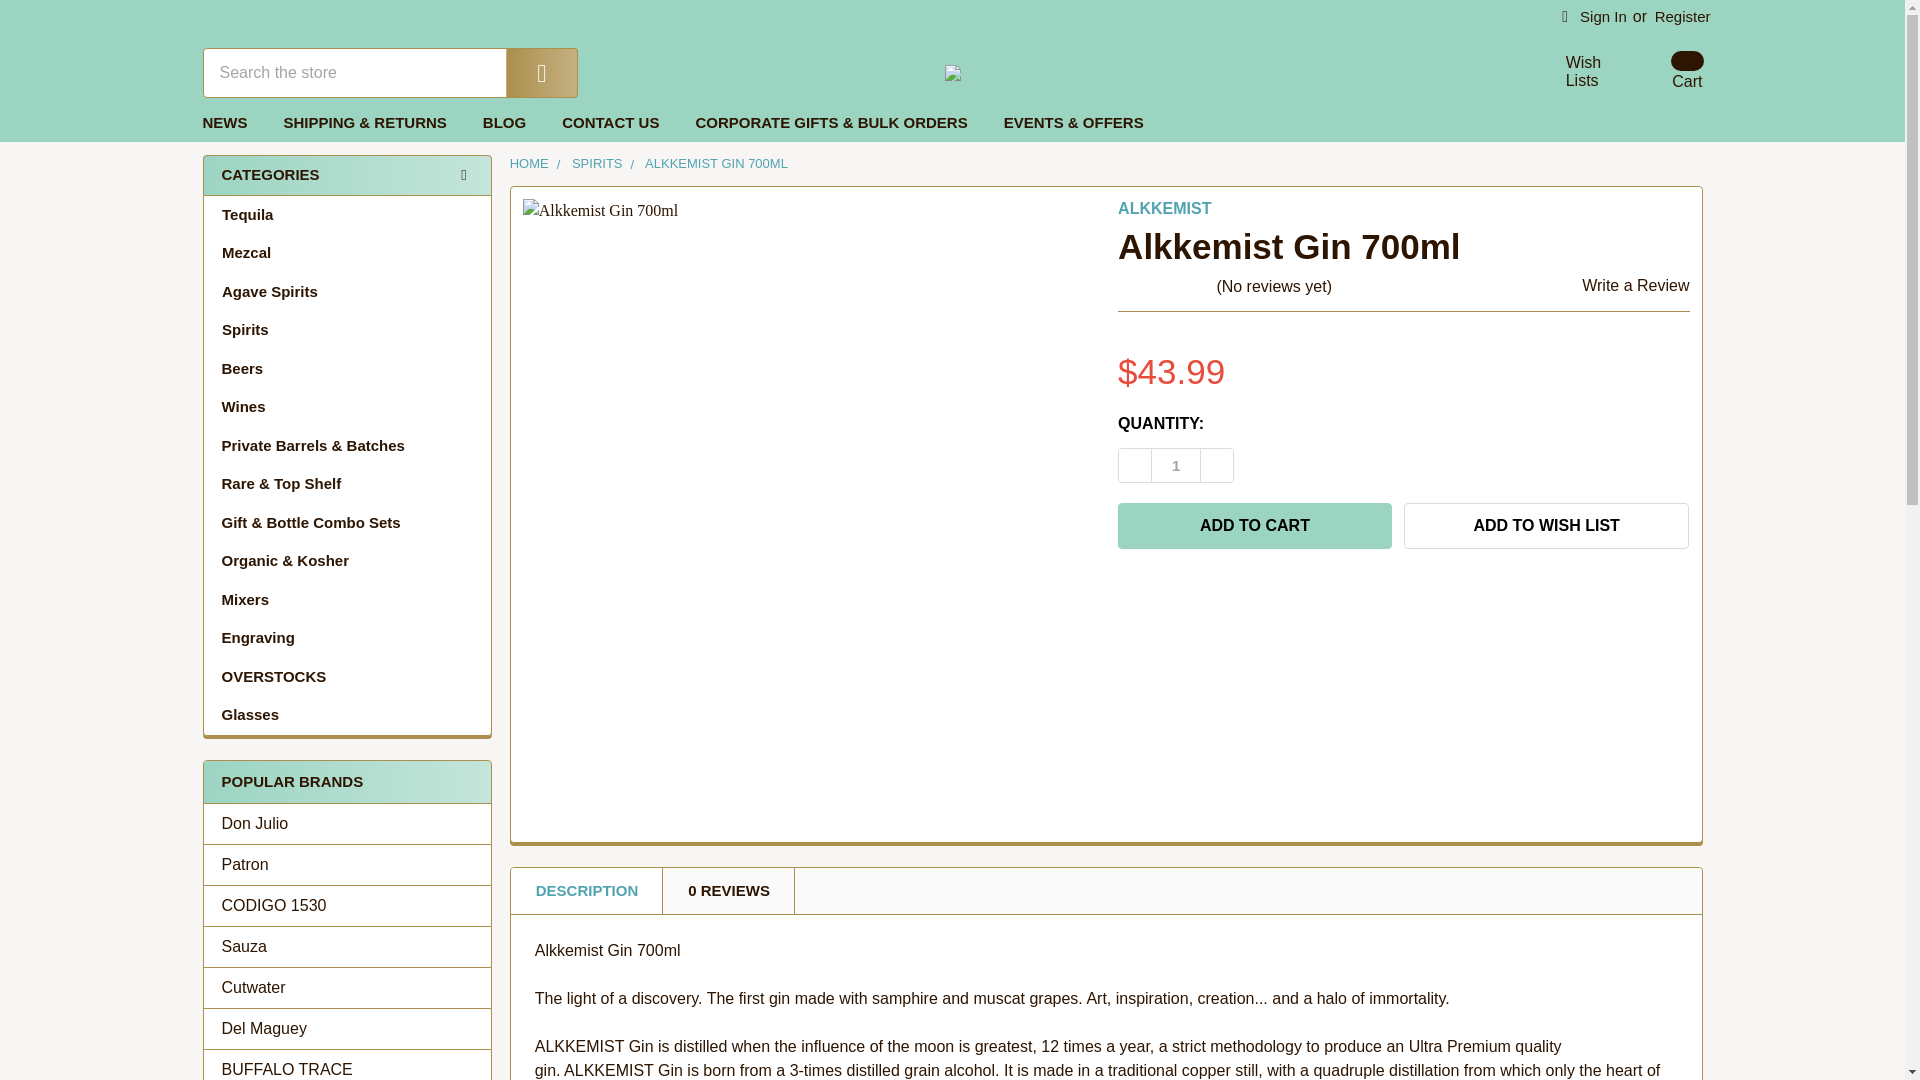 This screenshot has width=1920, height=1080. I want to click on Wish Lists, so click(1682, 17).